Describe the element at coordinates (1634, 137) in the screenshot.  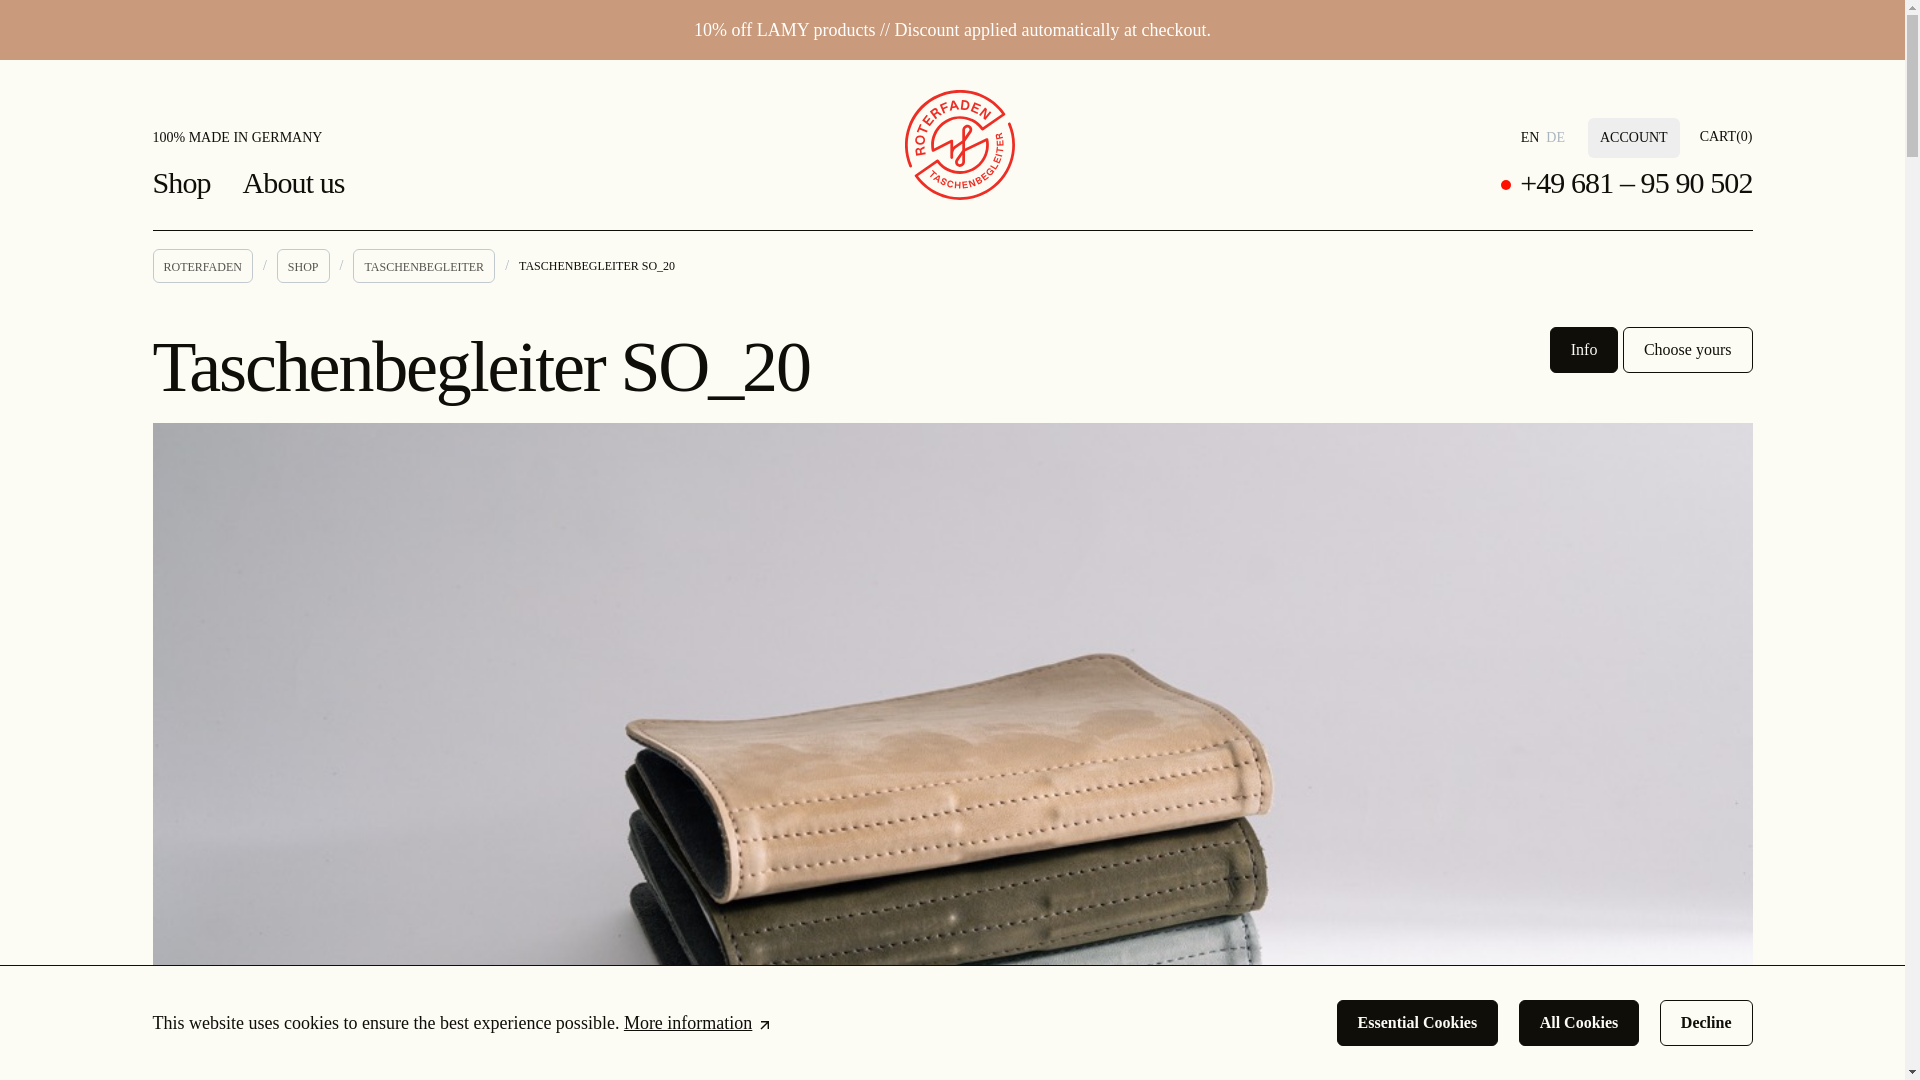
I see `ACCOUNT` at that location.